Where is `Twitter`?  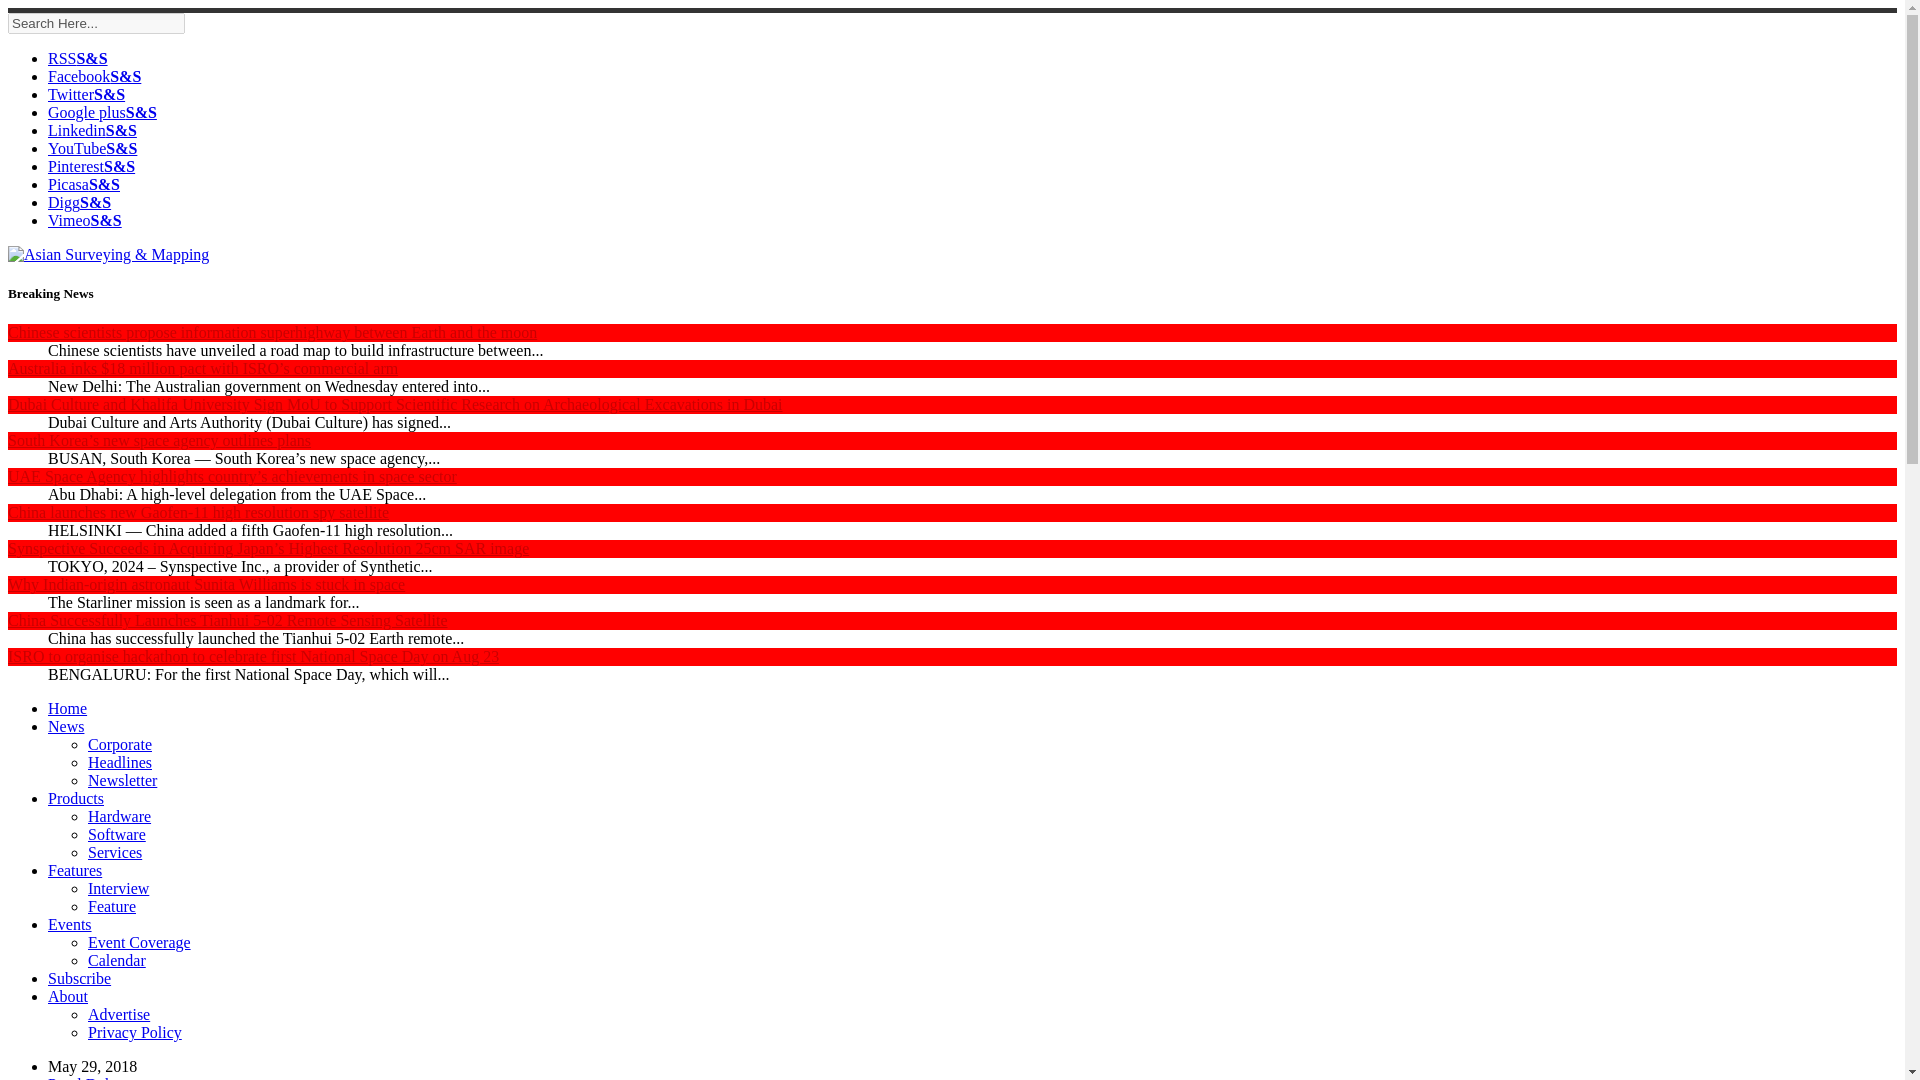
Twitter is located at coordinates (86, 94).